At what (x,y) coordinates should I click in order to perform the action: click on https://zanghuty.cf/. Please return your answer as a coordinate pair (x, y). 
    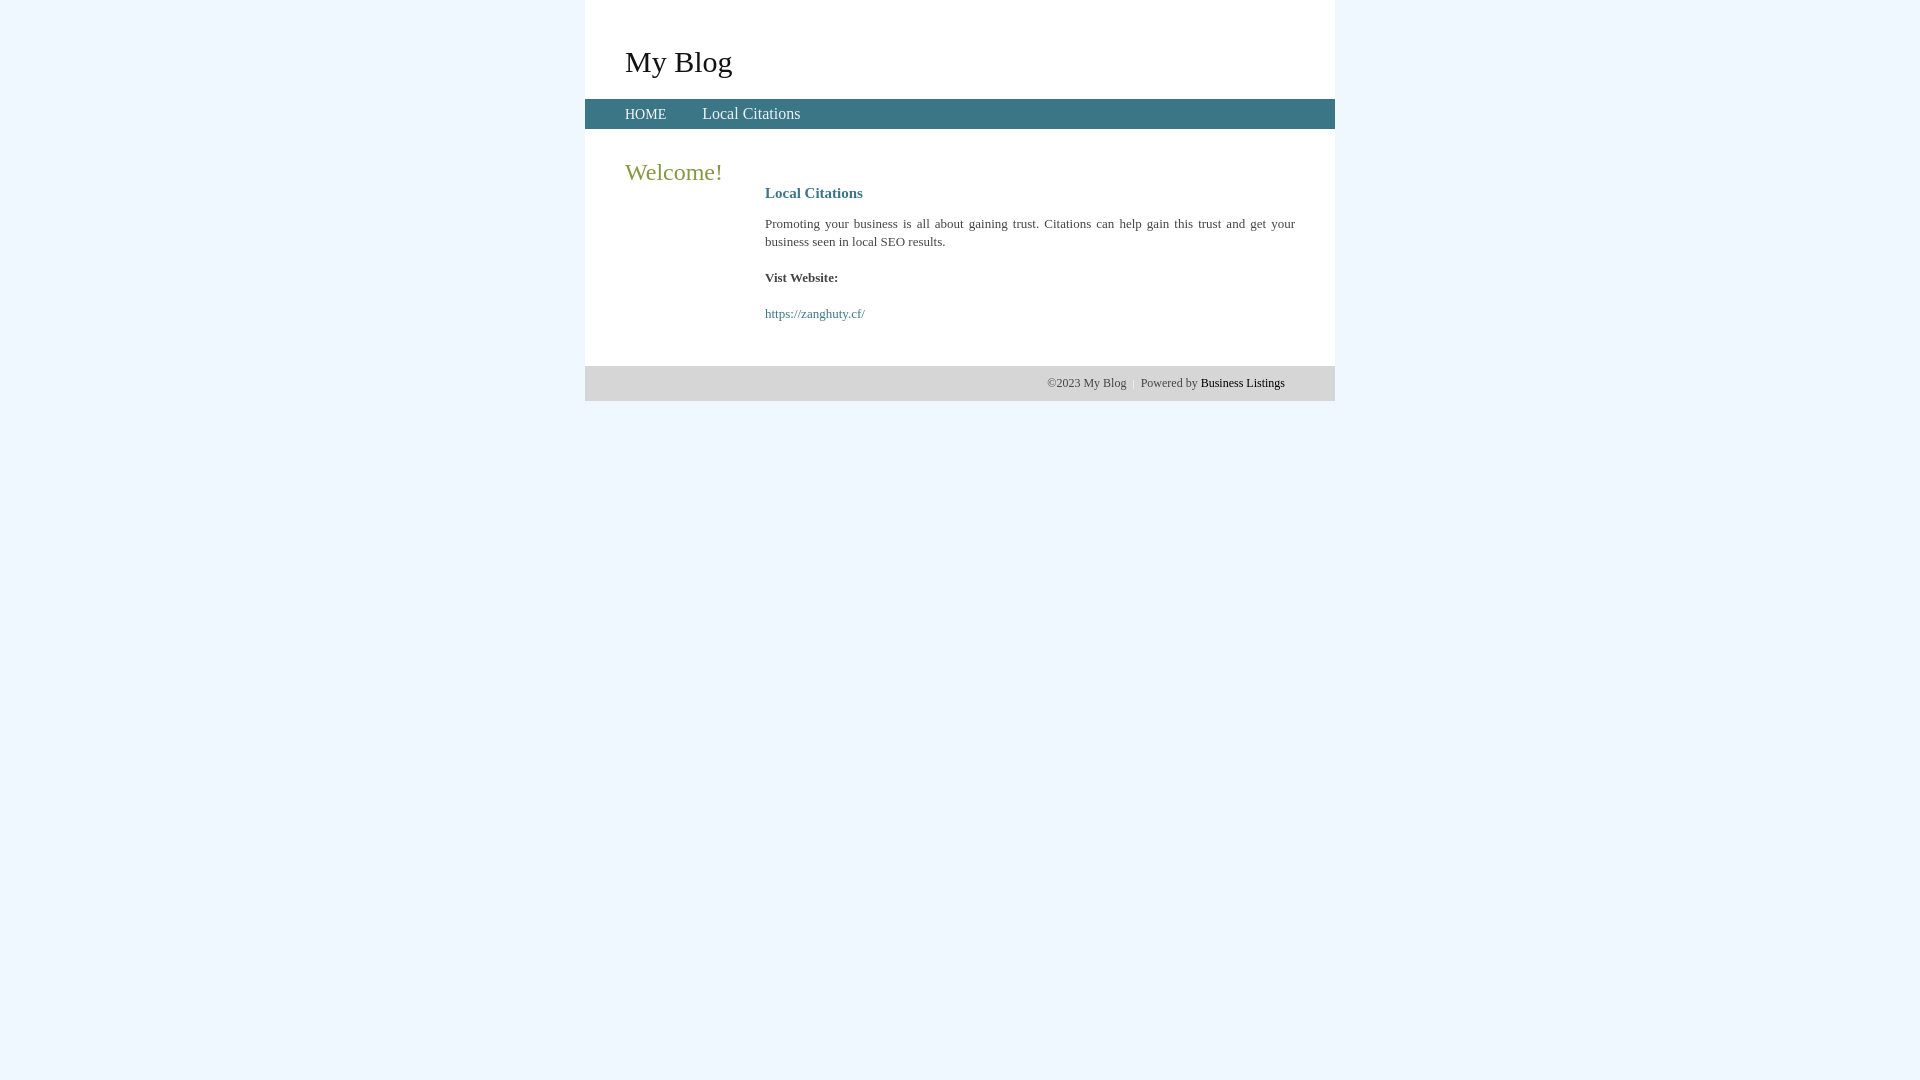
    Looking at the image, I should click on (815, 314).